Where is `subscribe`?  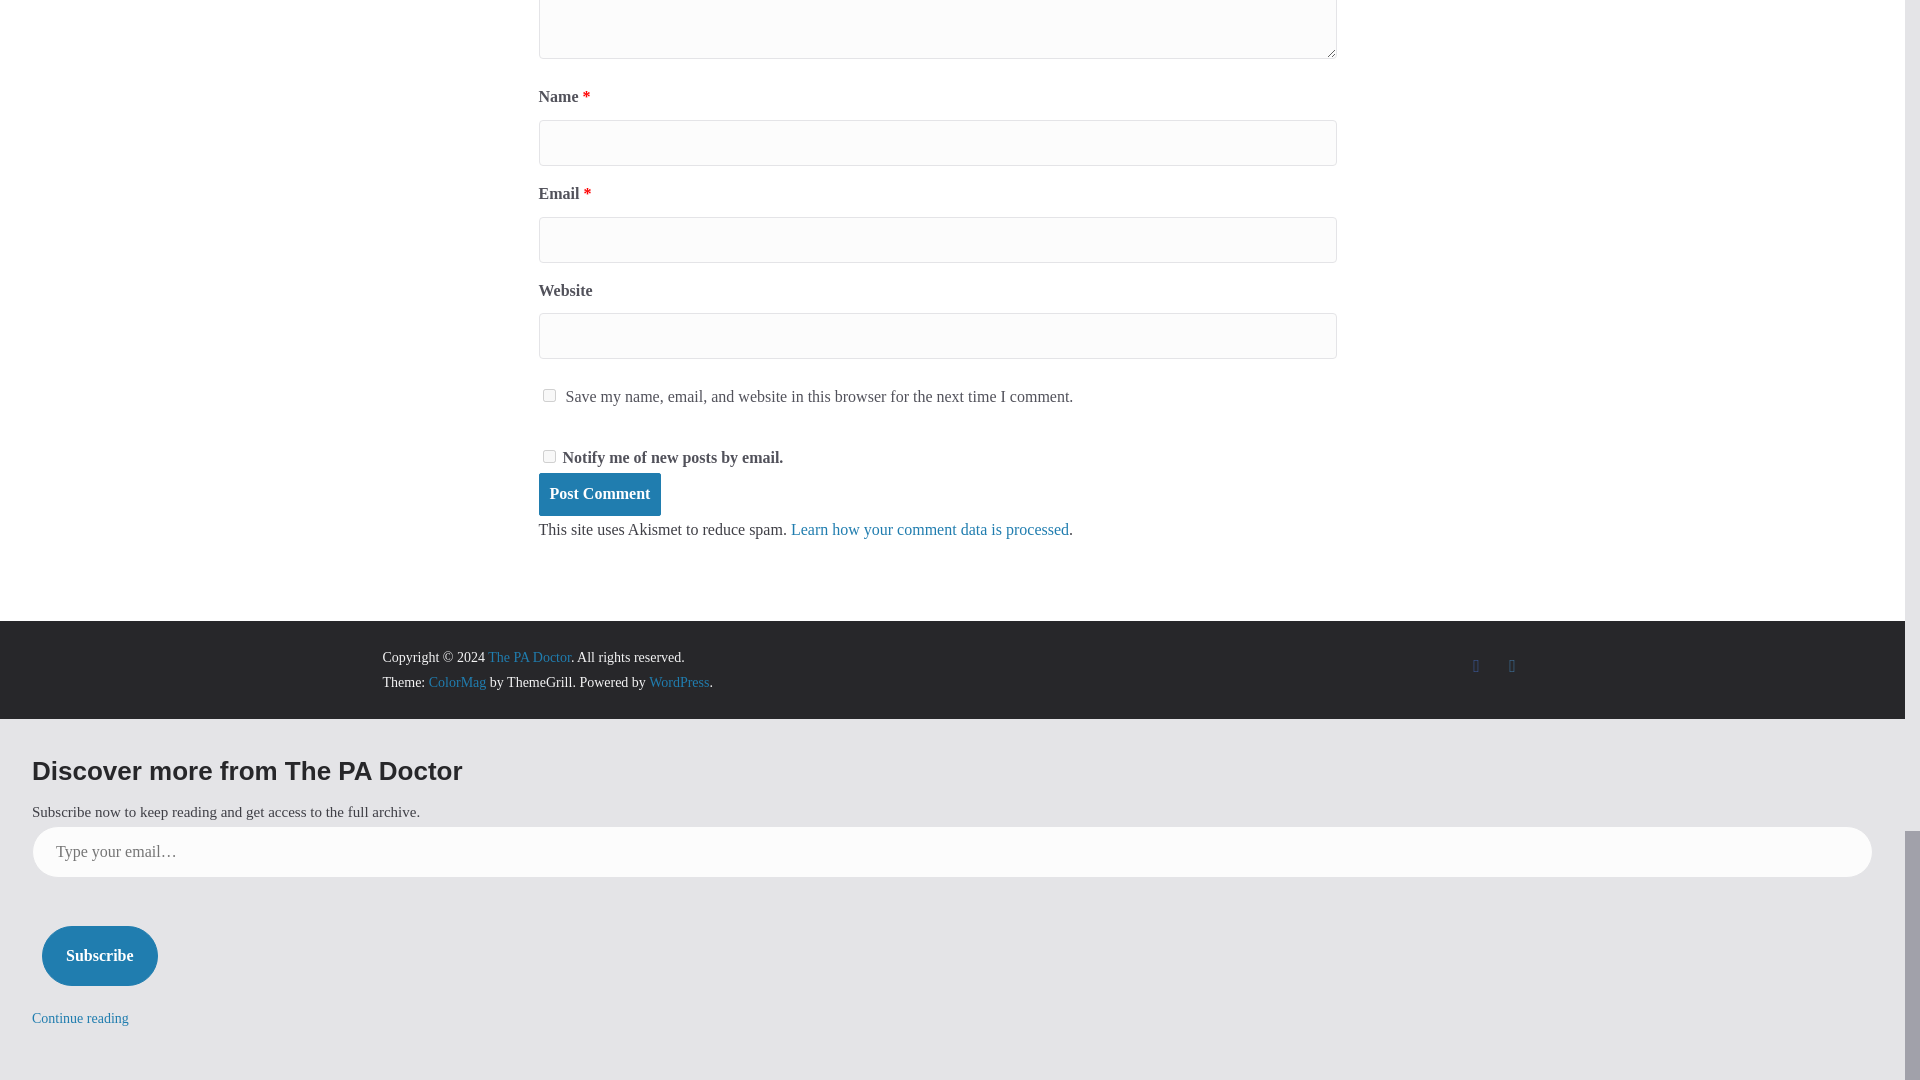
subscribe is located at coordinates (548, 456).